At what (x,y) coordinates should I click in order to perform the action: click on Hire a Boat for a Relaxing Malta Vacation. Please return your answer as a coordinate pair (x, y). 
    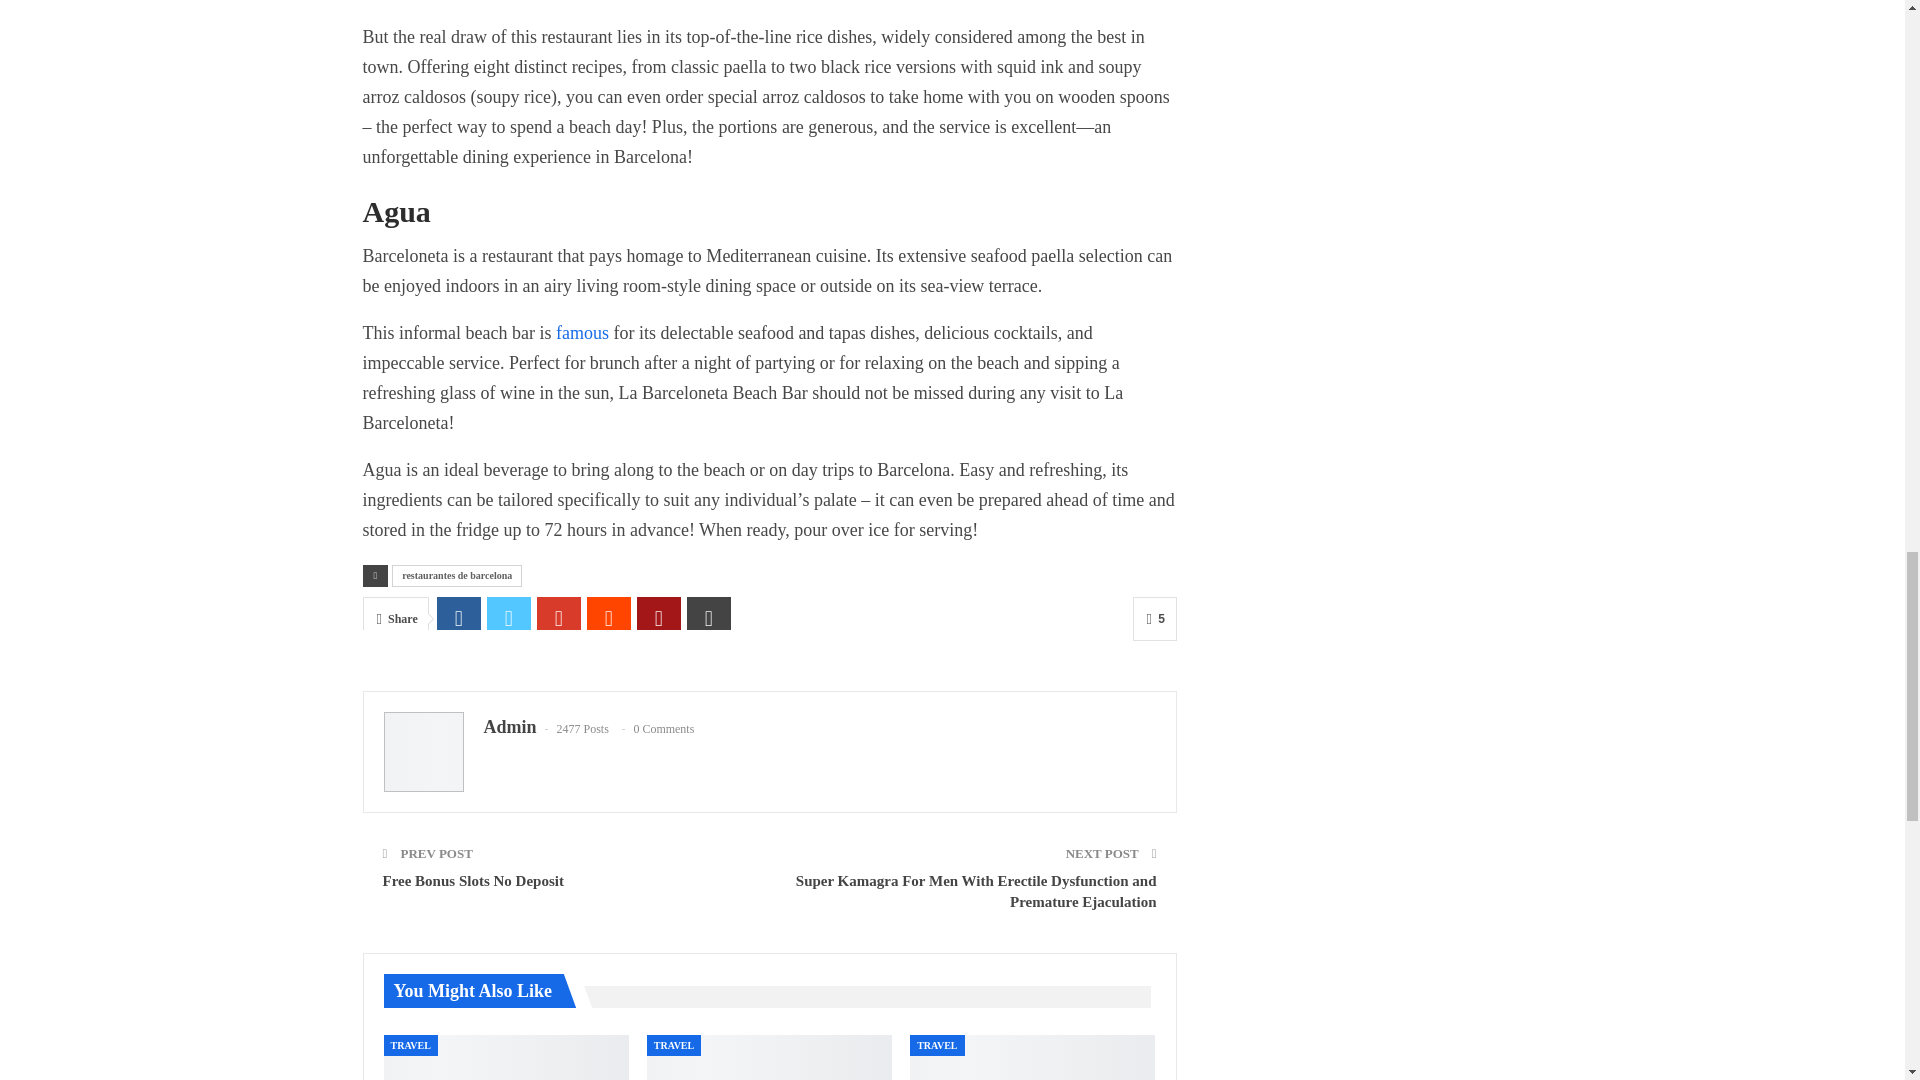
    Looking at the image, I should click on (770, 1057).